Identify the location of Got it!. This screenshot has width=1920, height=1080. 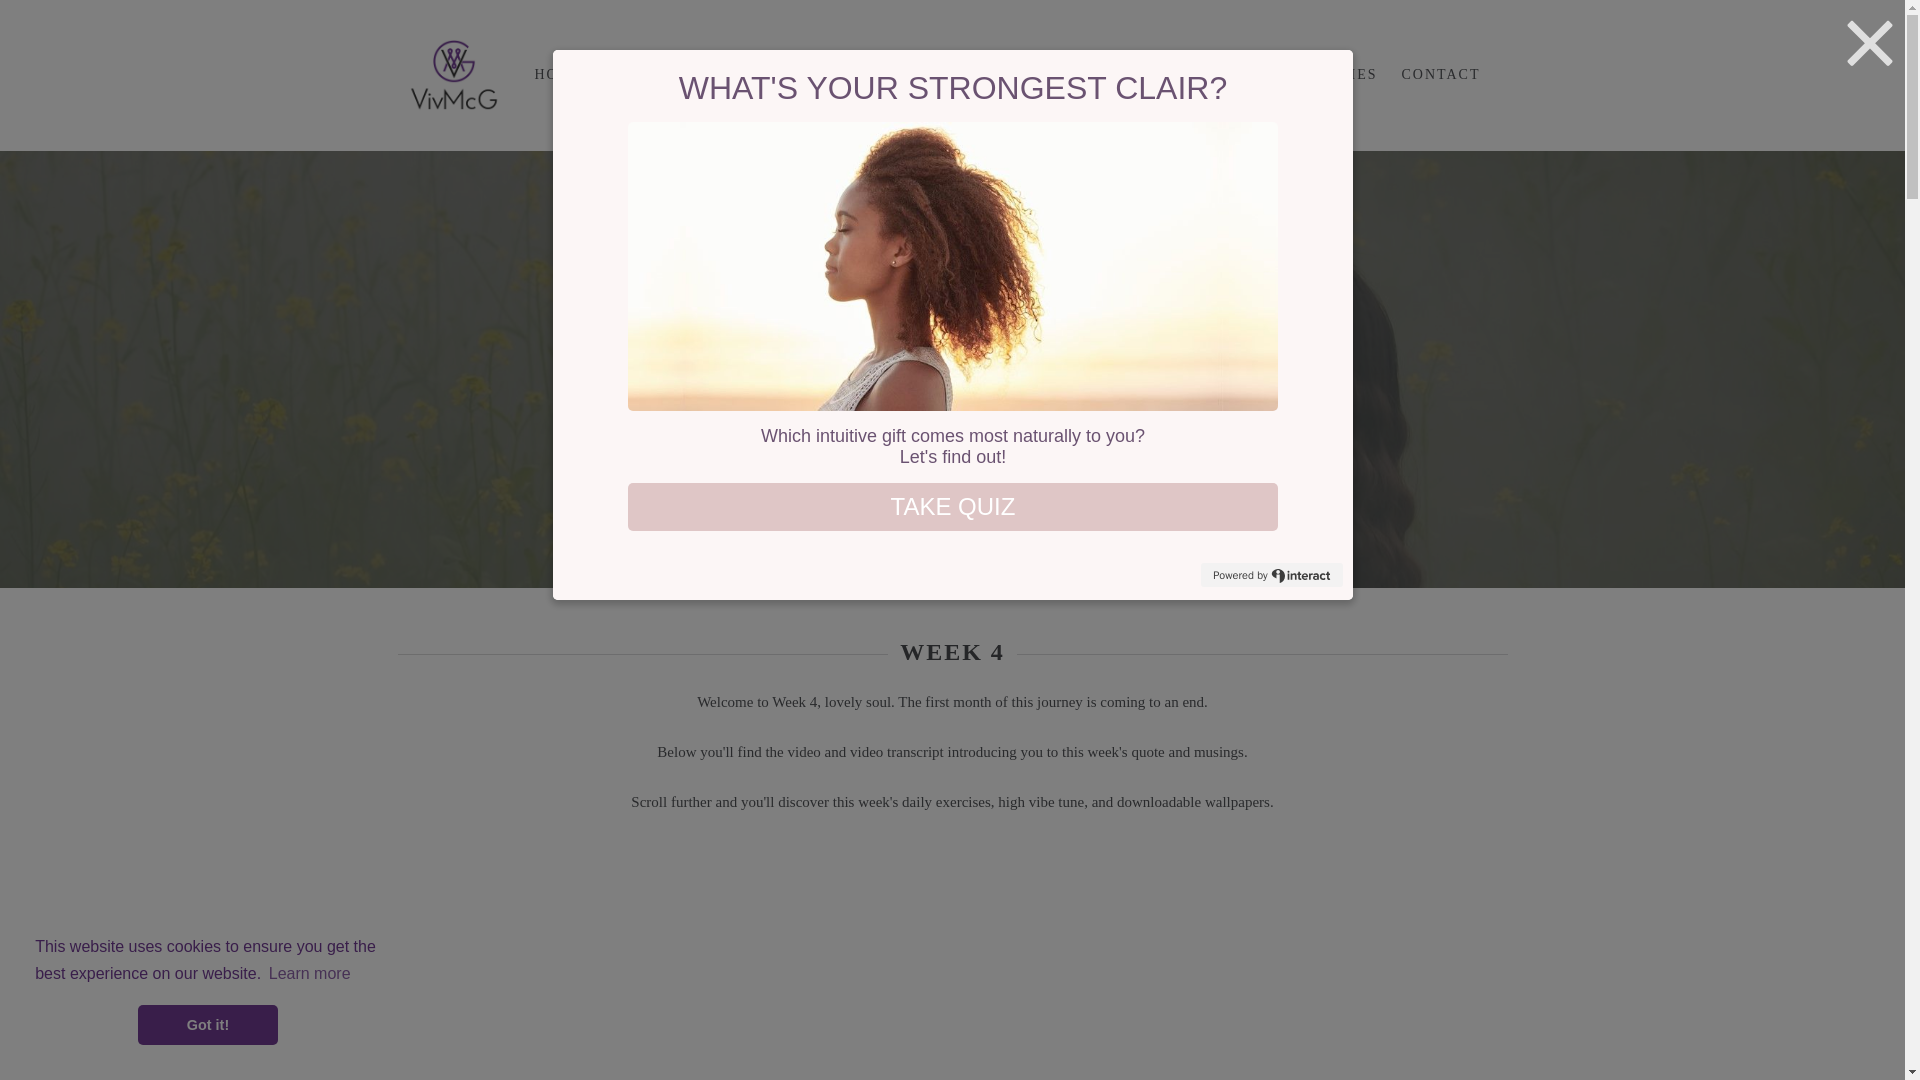
(208, 1025).